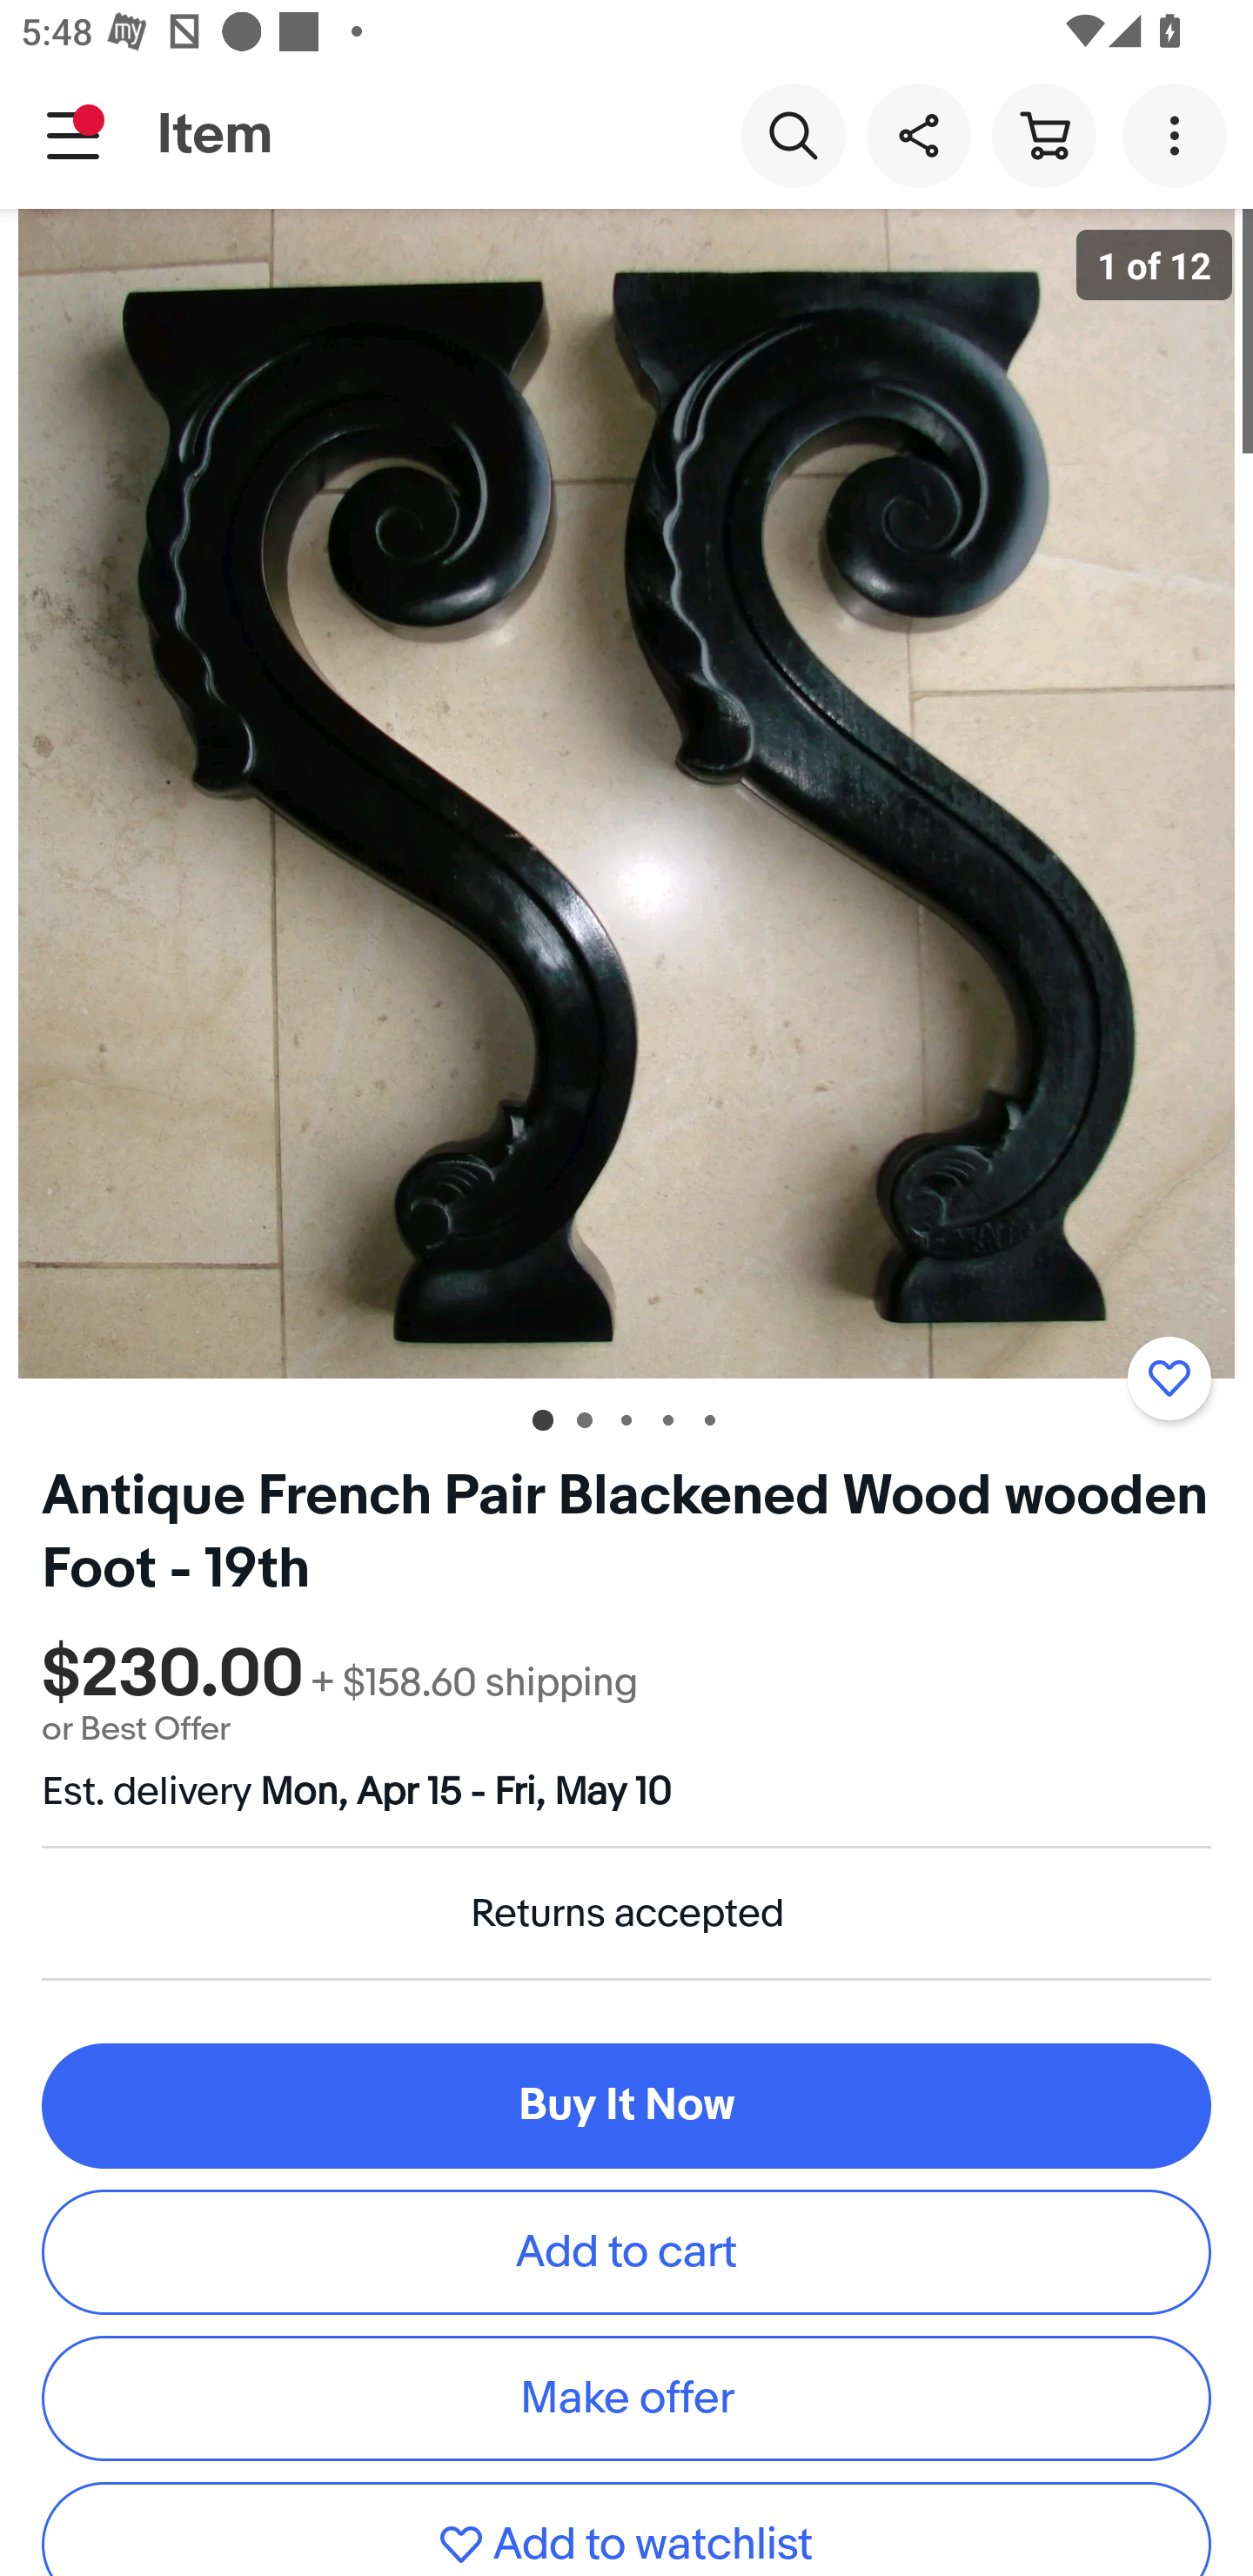 The image size is (1253, 2576). I want to click on Search, so click(793, 134).